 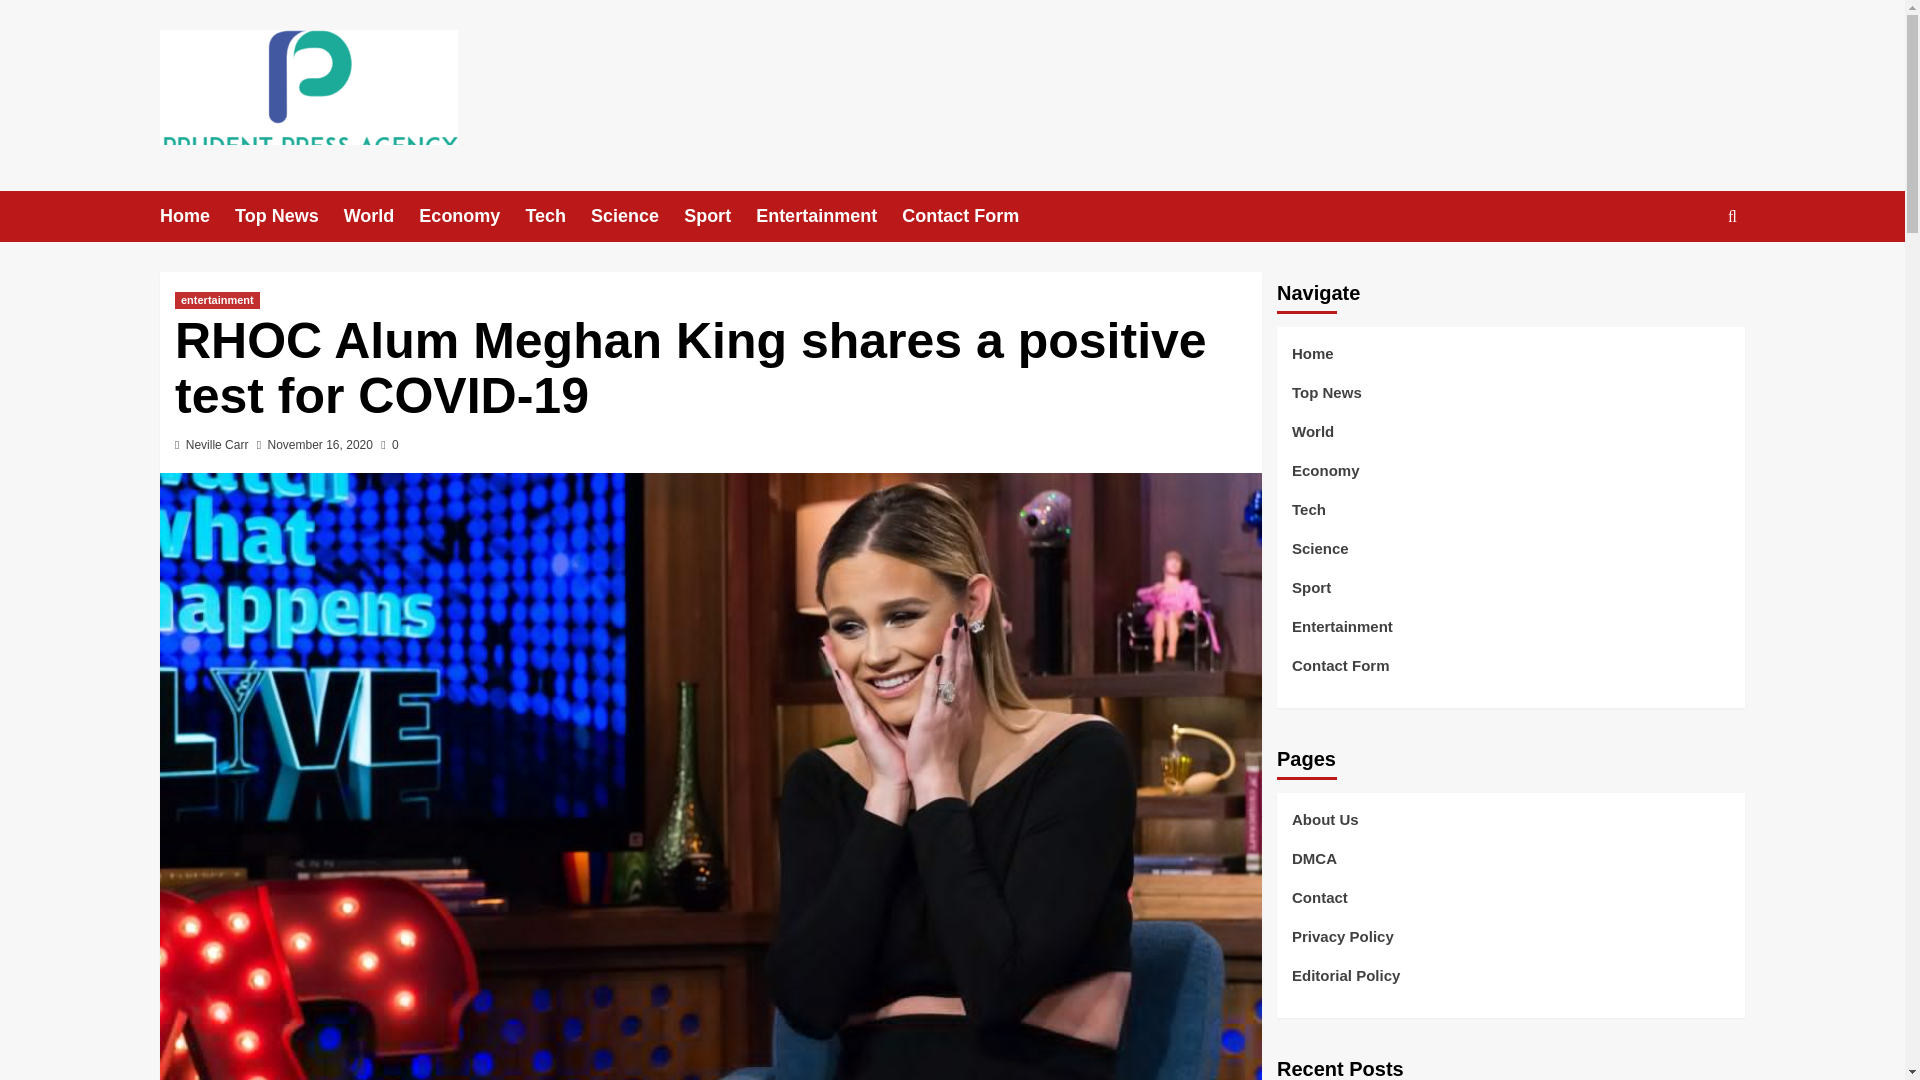 What do you see at coordinates (216, 300) in the screenshot?
I see `entertainment` at bounding box center [216, 300].